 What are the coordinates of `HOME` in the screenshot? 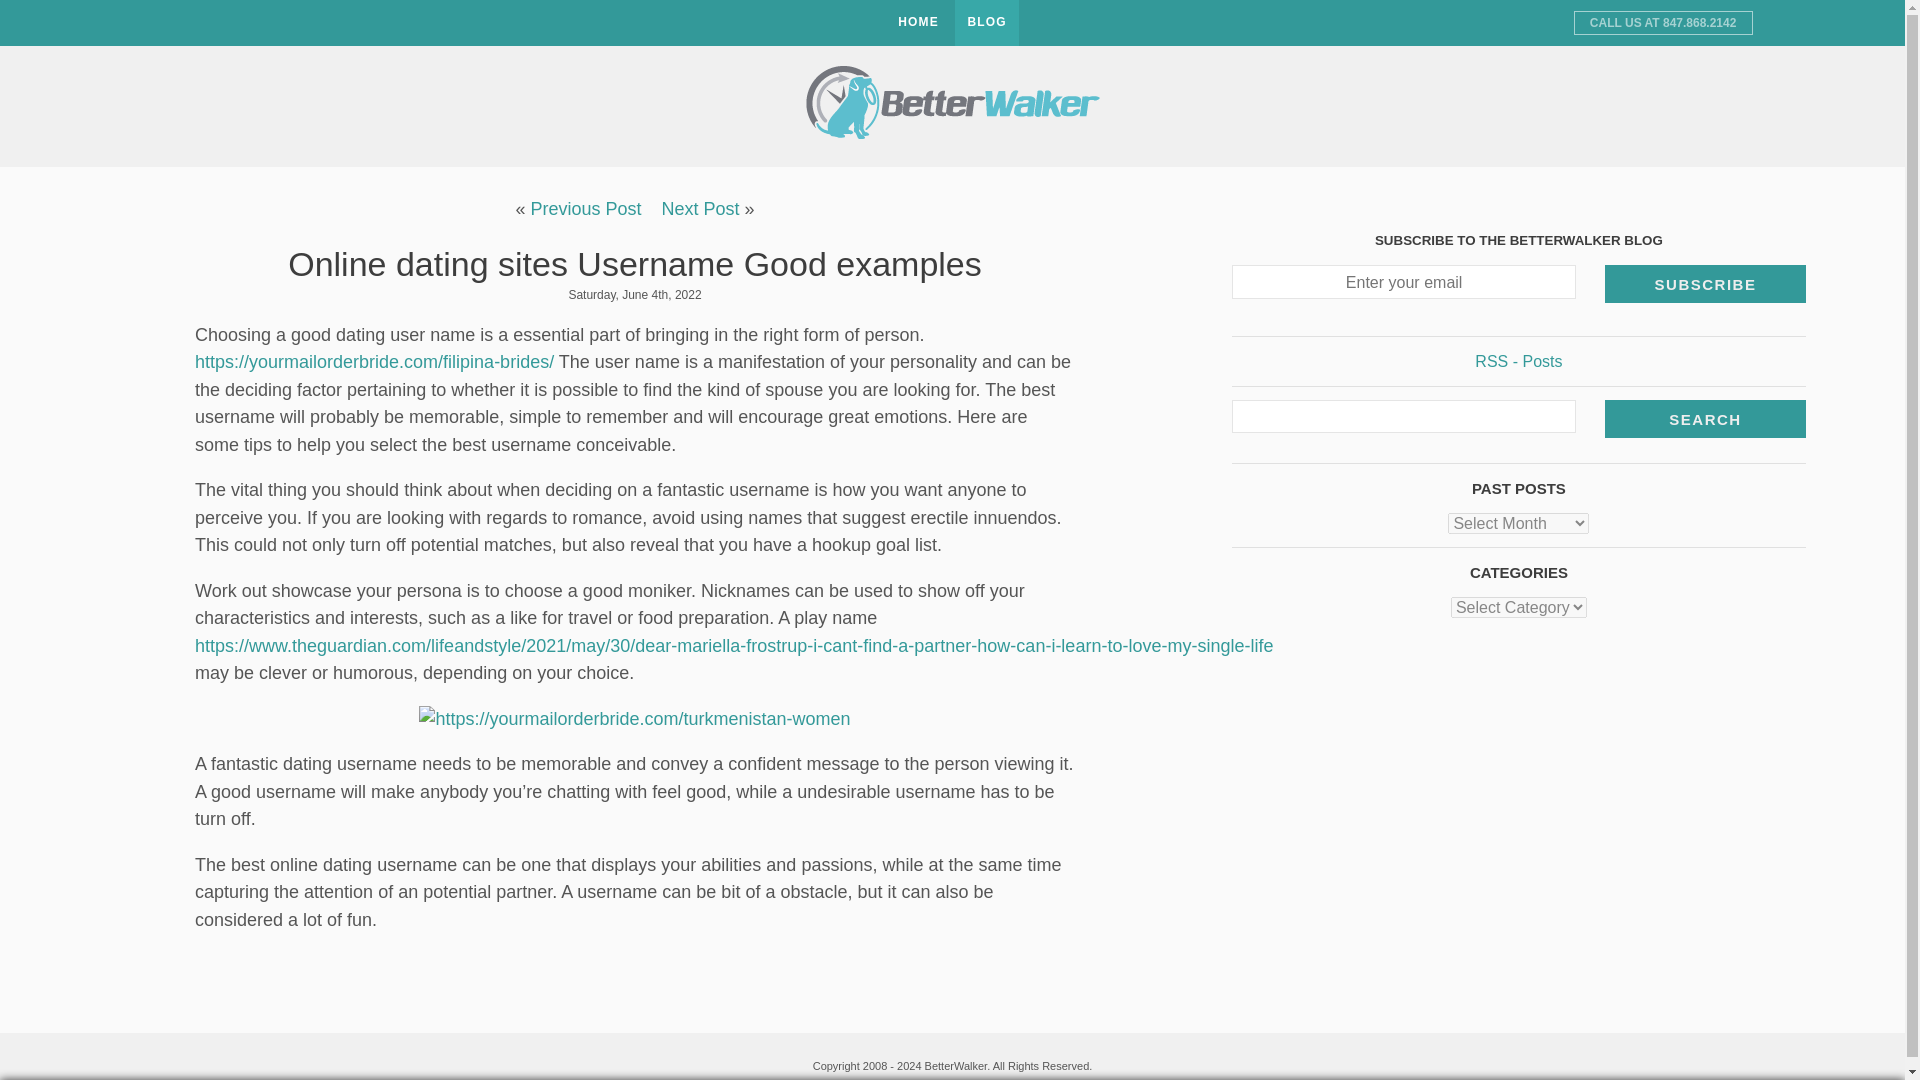 It's located at (918, 23).